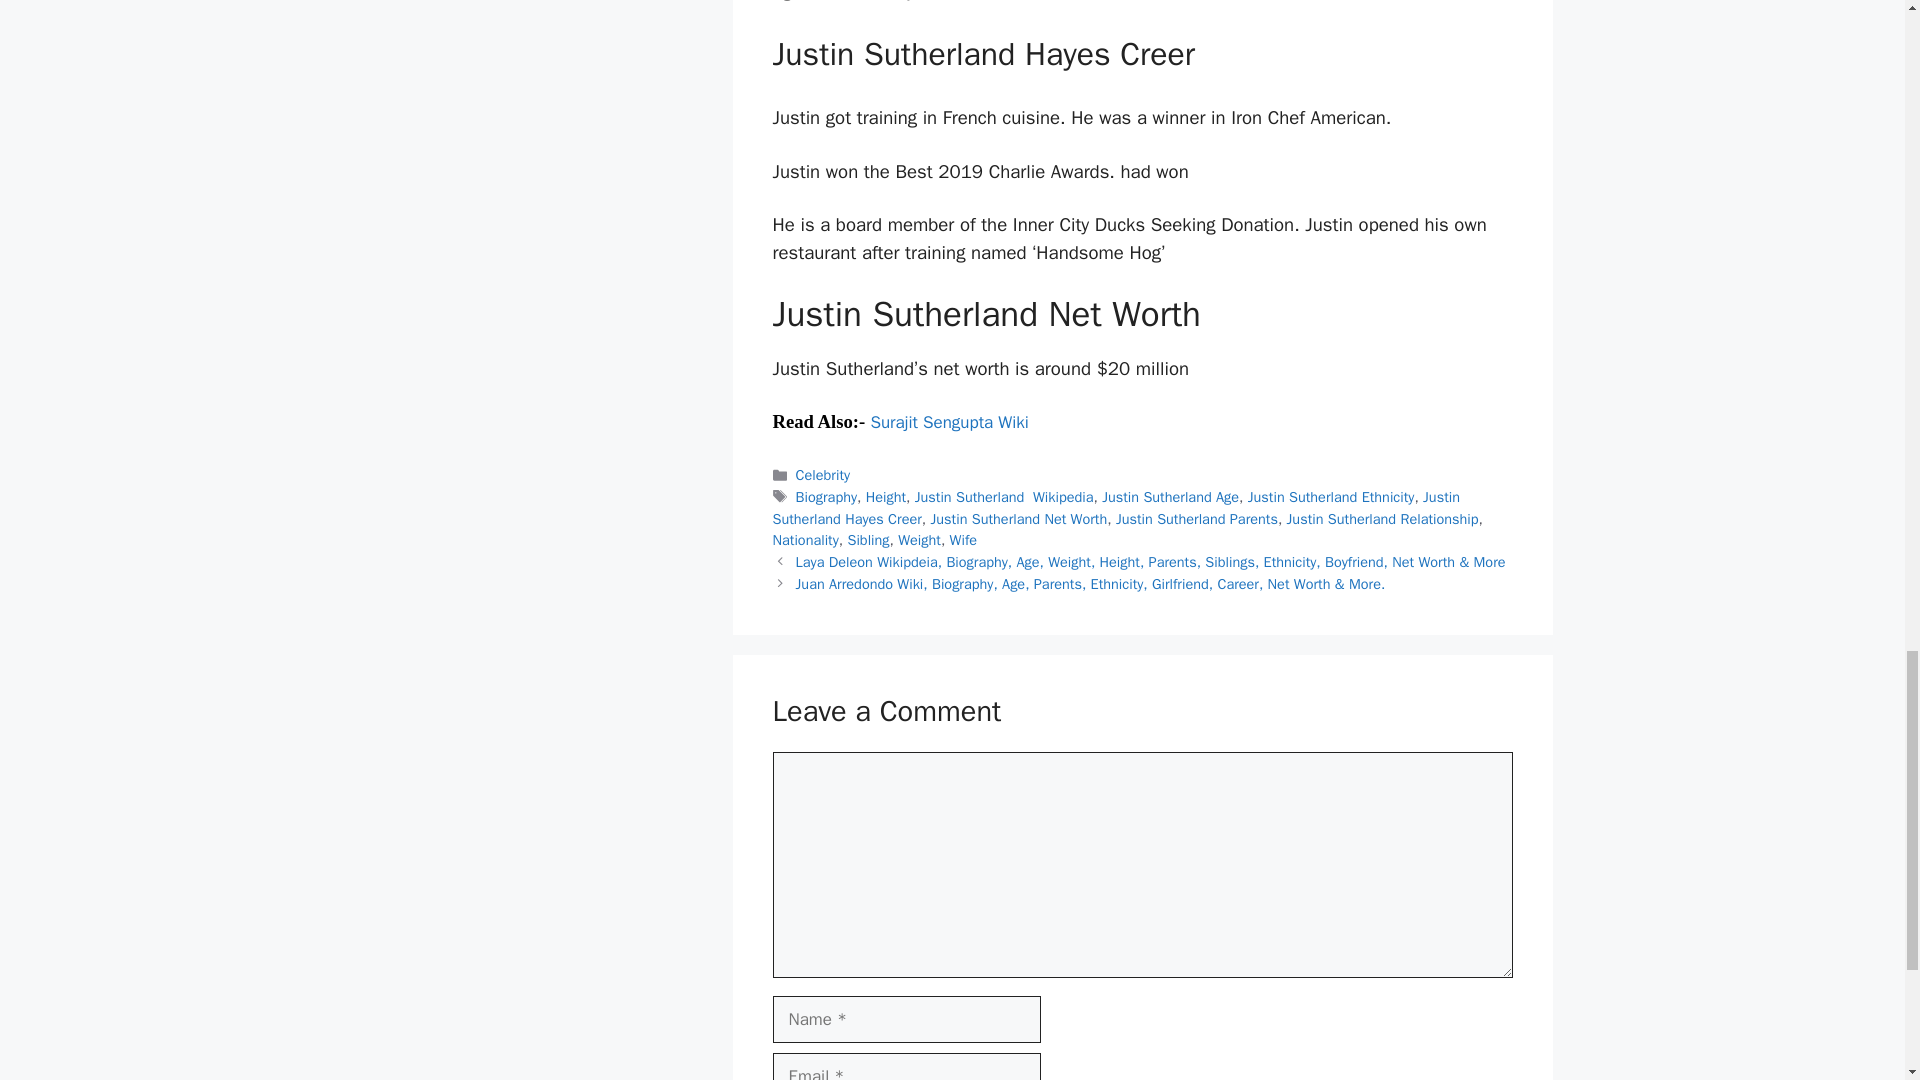 The height and width of the screenshot is (1080, 1920). What do you see at coordinates (886, 497) in the screenshot?
I see `Height` at bounding box center [886, 497].